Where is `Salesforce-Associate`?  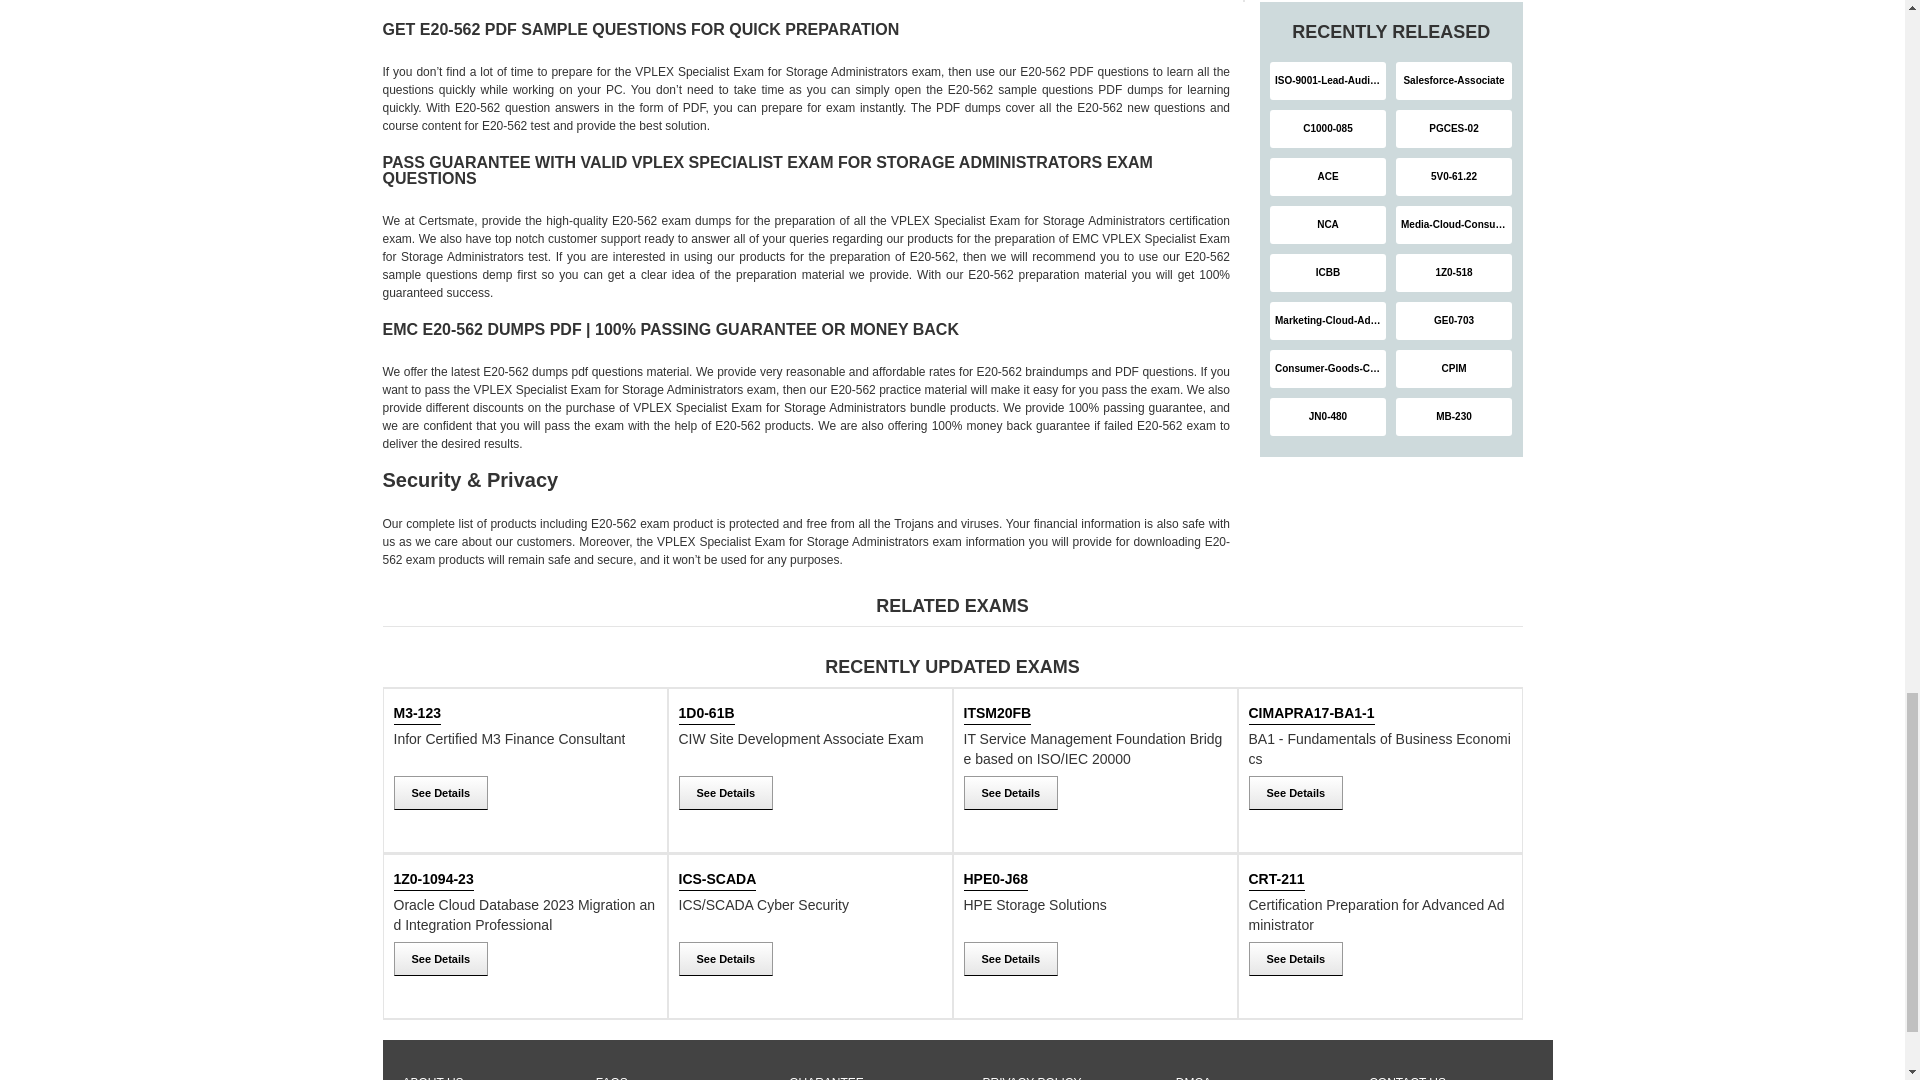 Salesforce-Associate is located at coordinates (1454, 80).